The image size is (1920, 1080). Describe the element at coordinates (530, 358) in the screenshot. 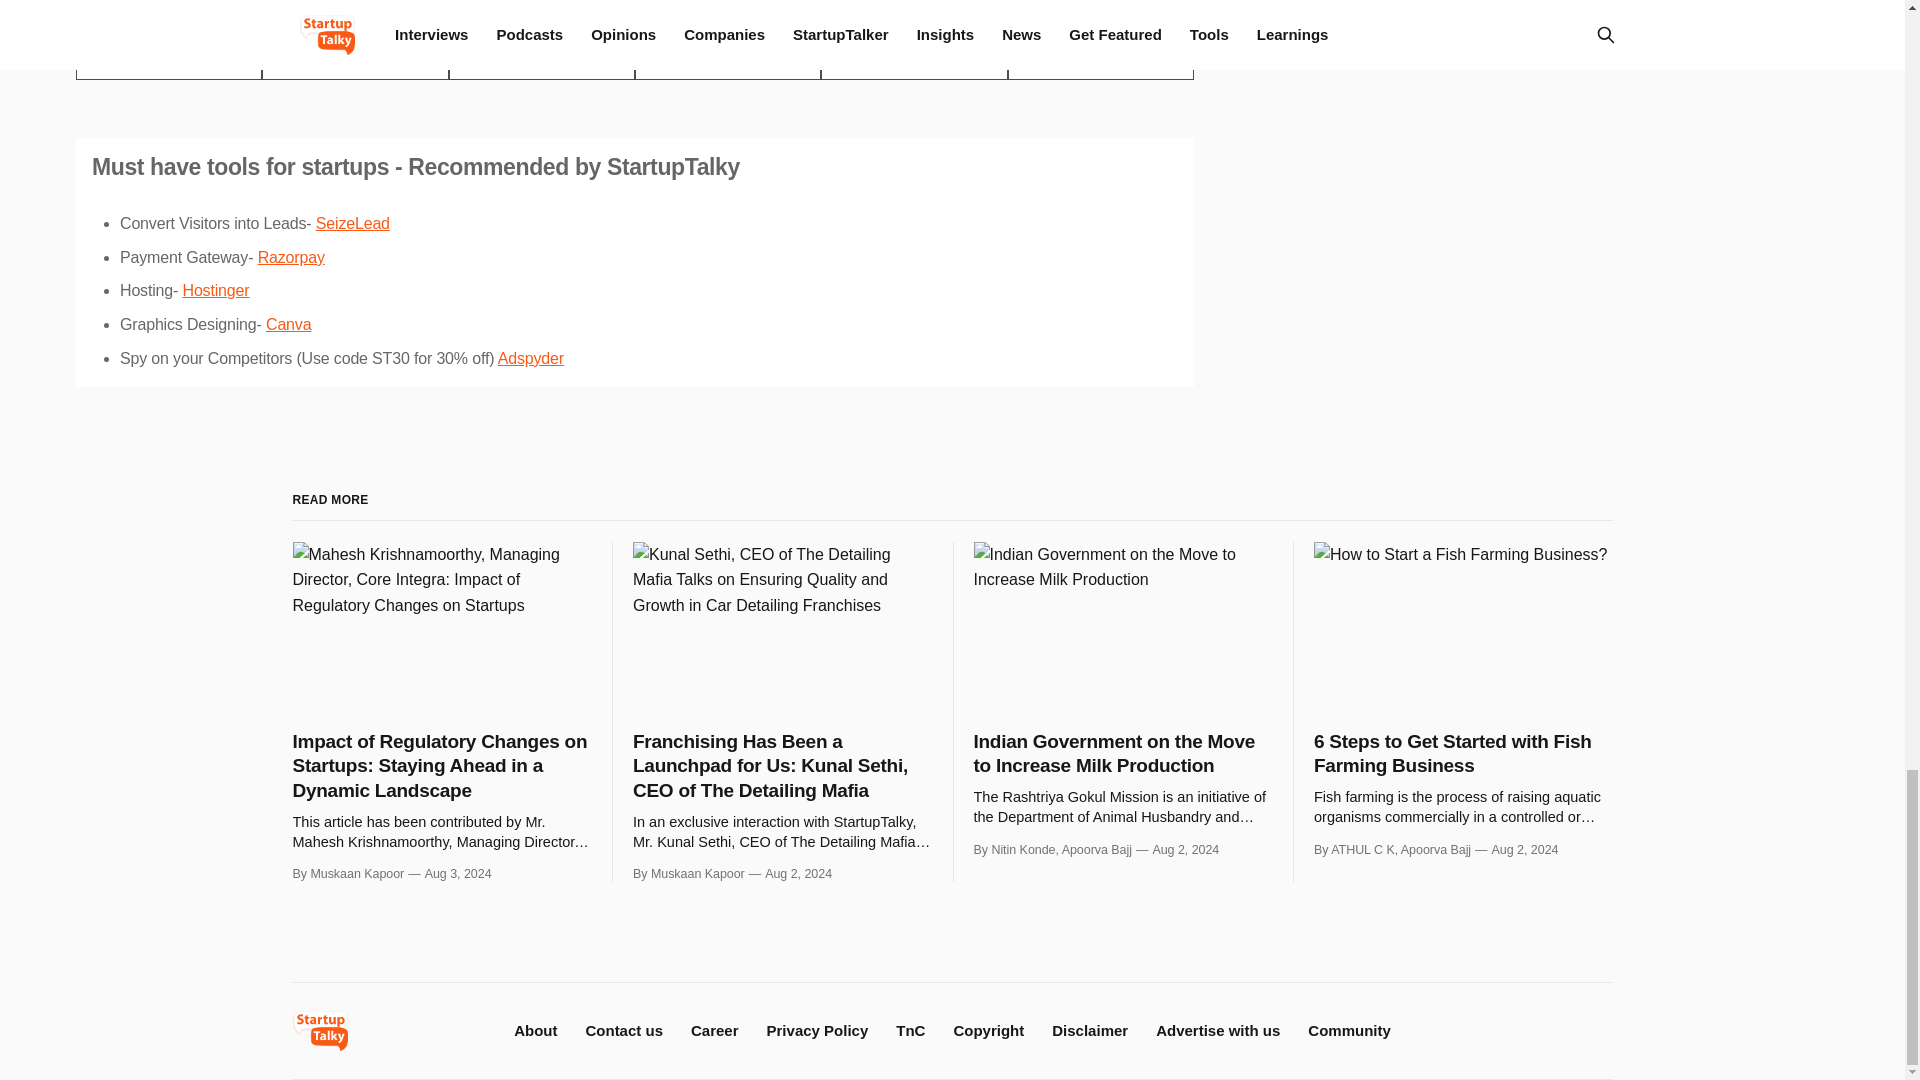

I see `Adspyder` at that location.